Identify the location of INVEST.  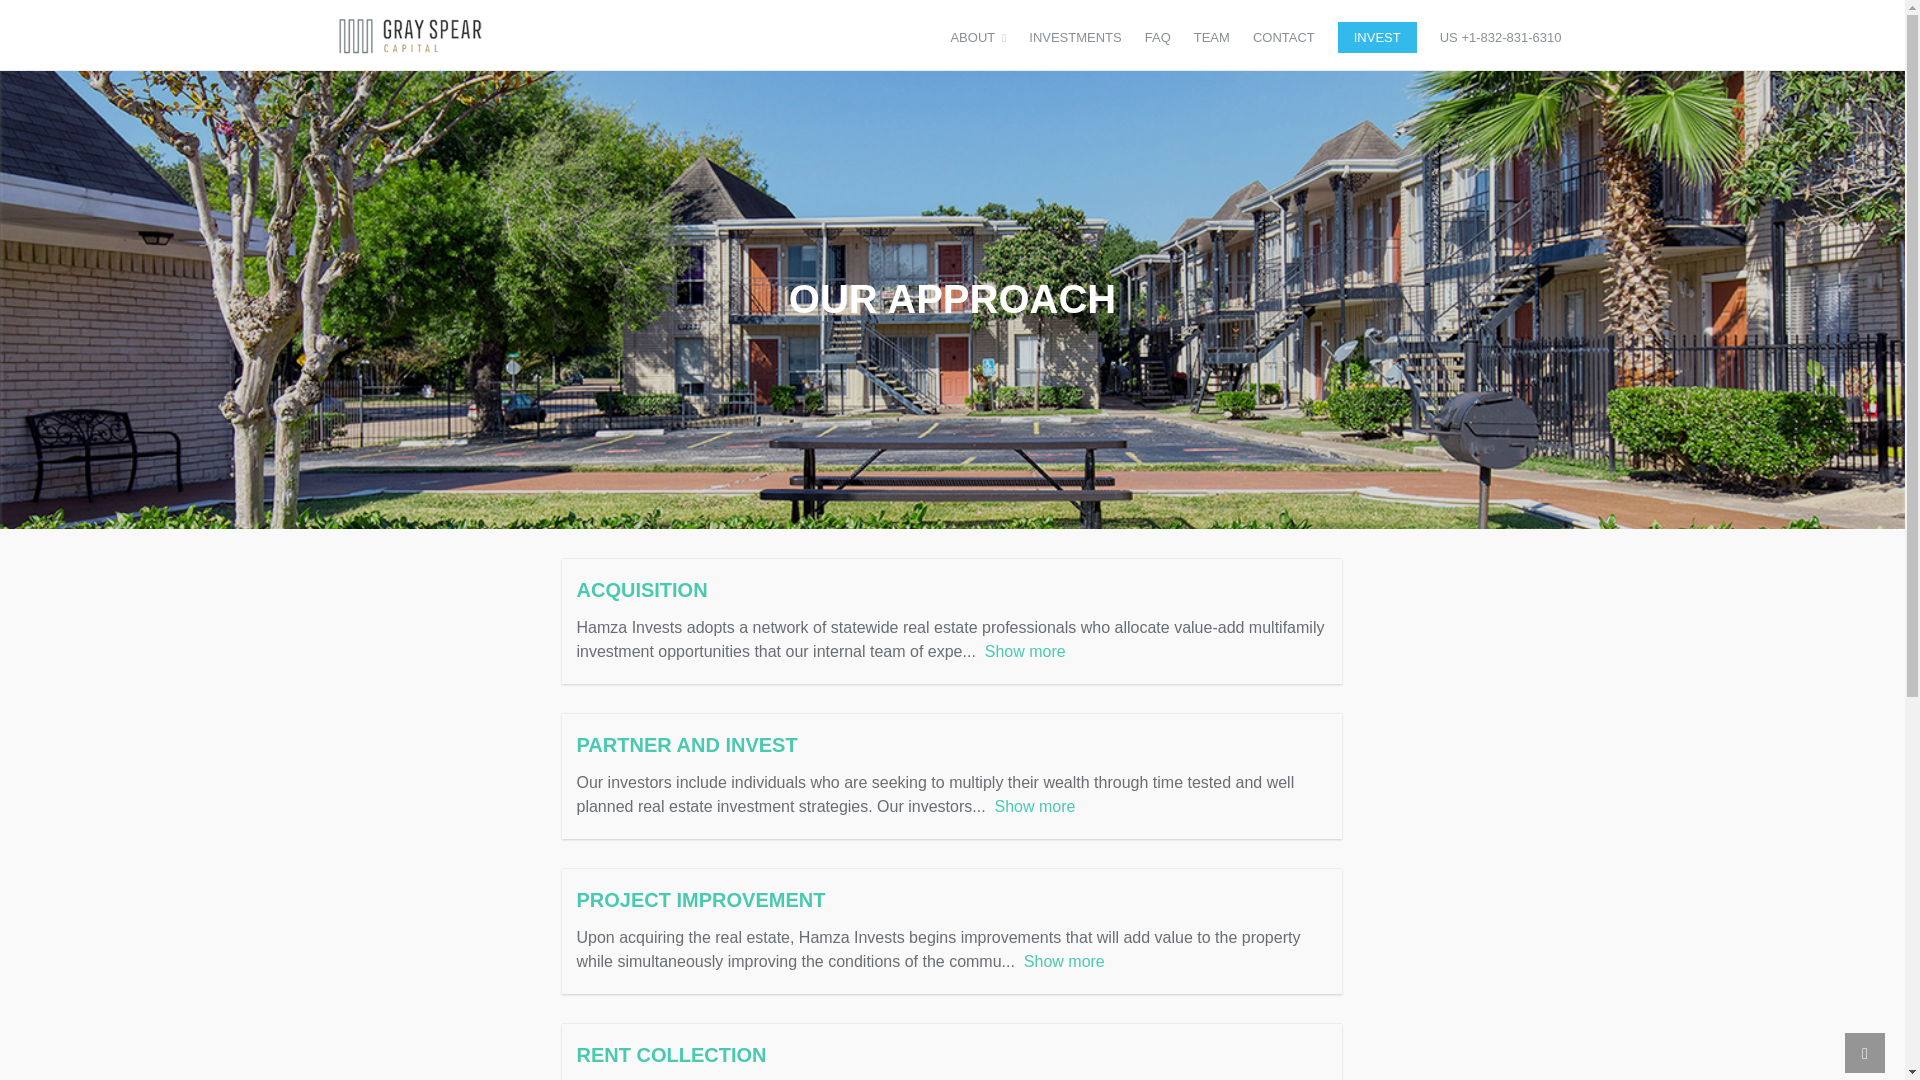
(1377, 35).